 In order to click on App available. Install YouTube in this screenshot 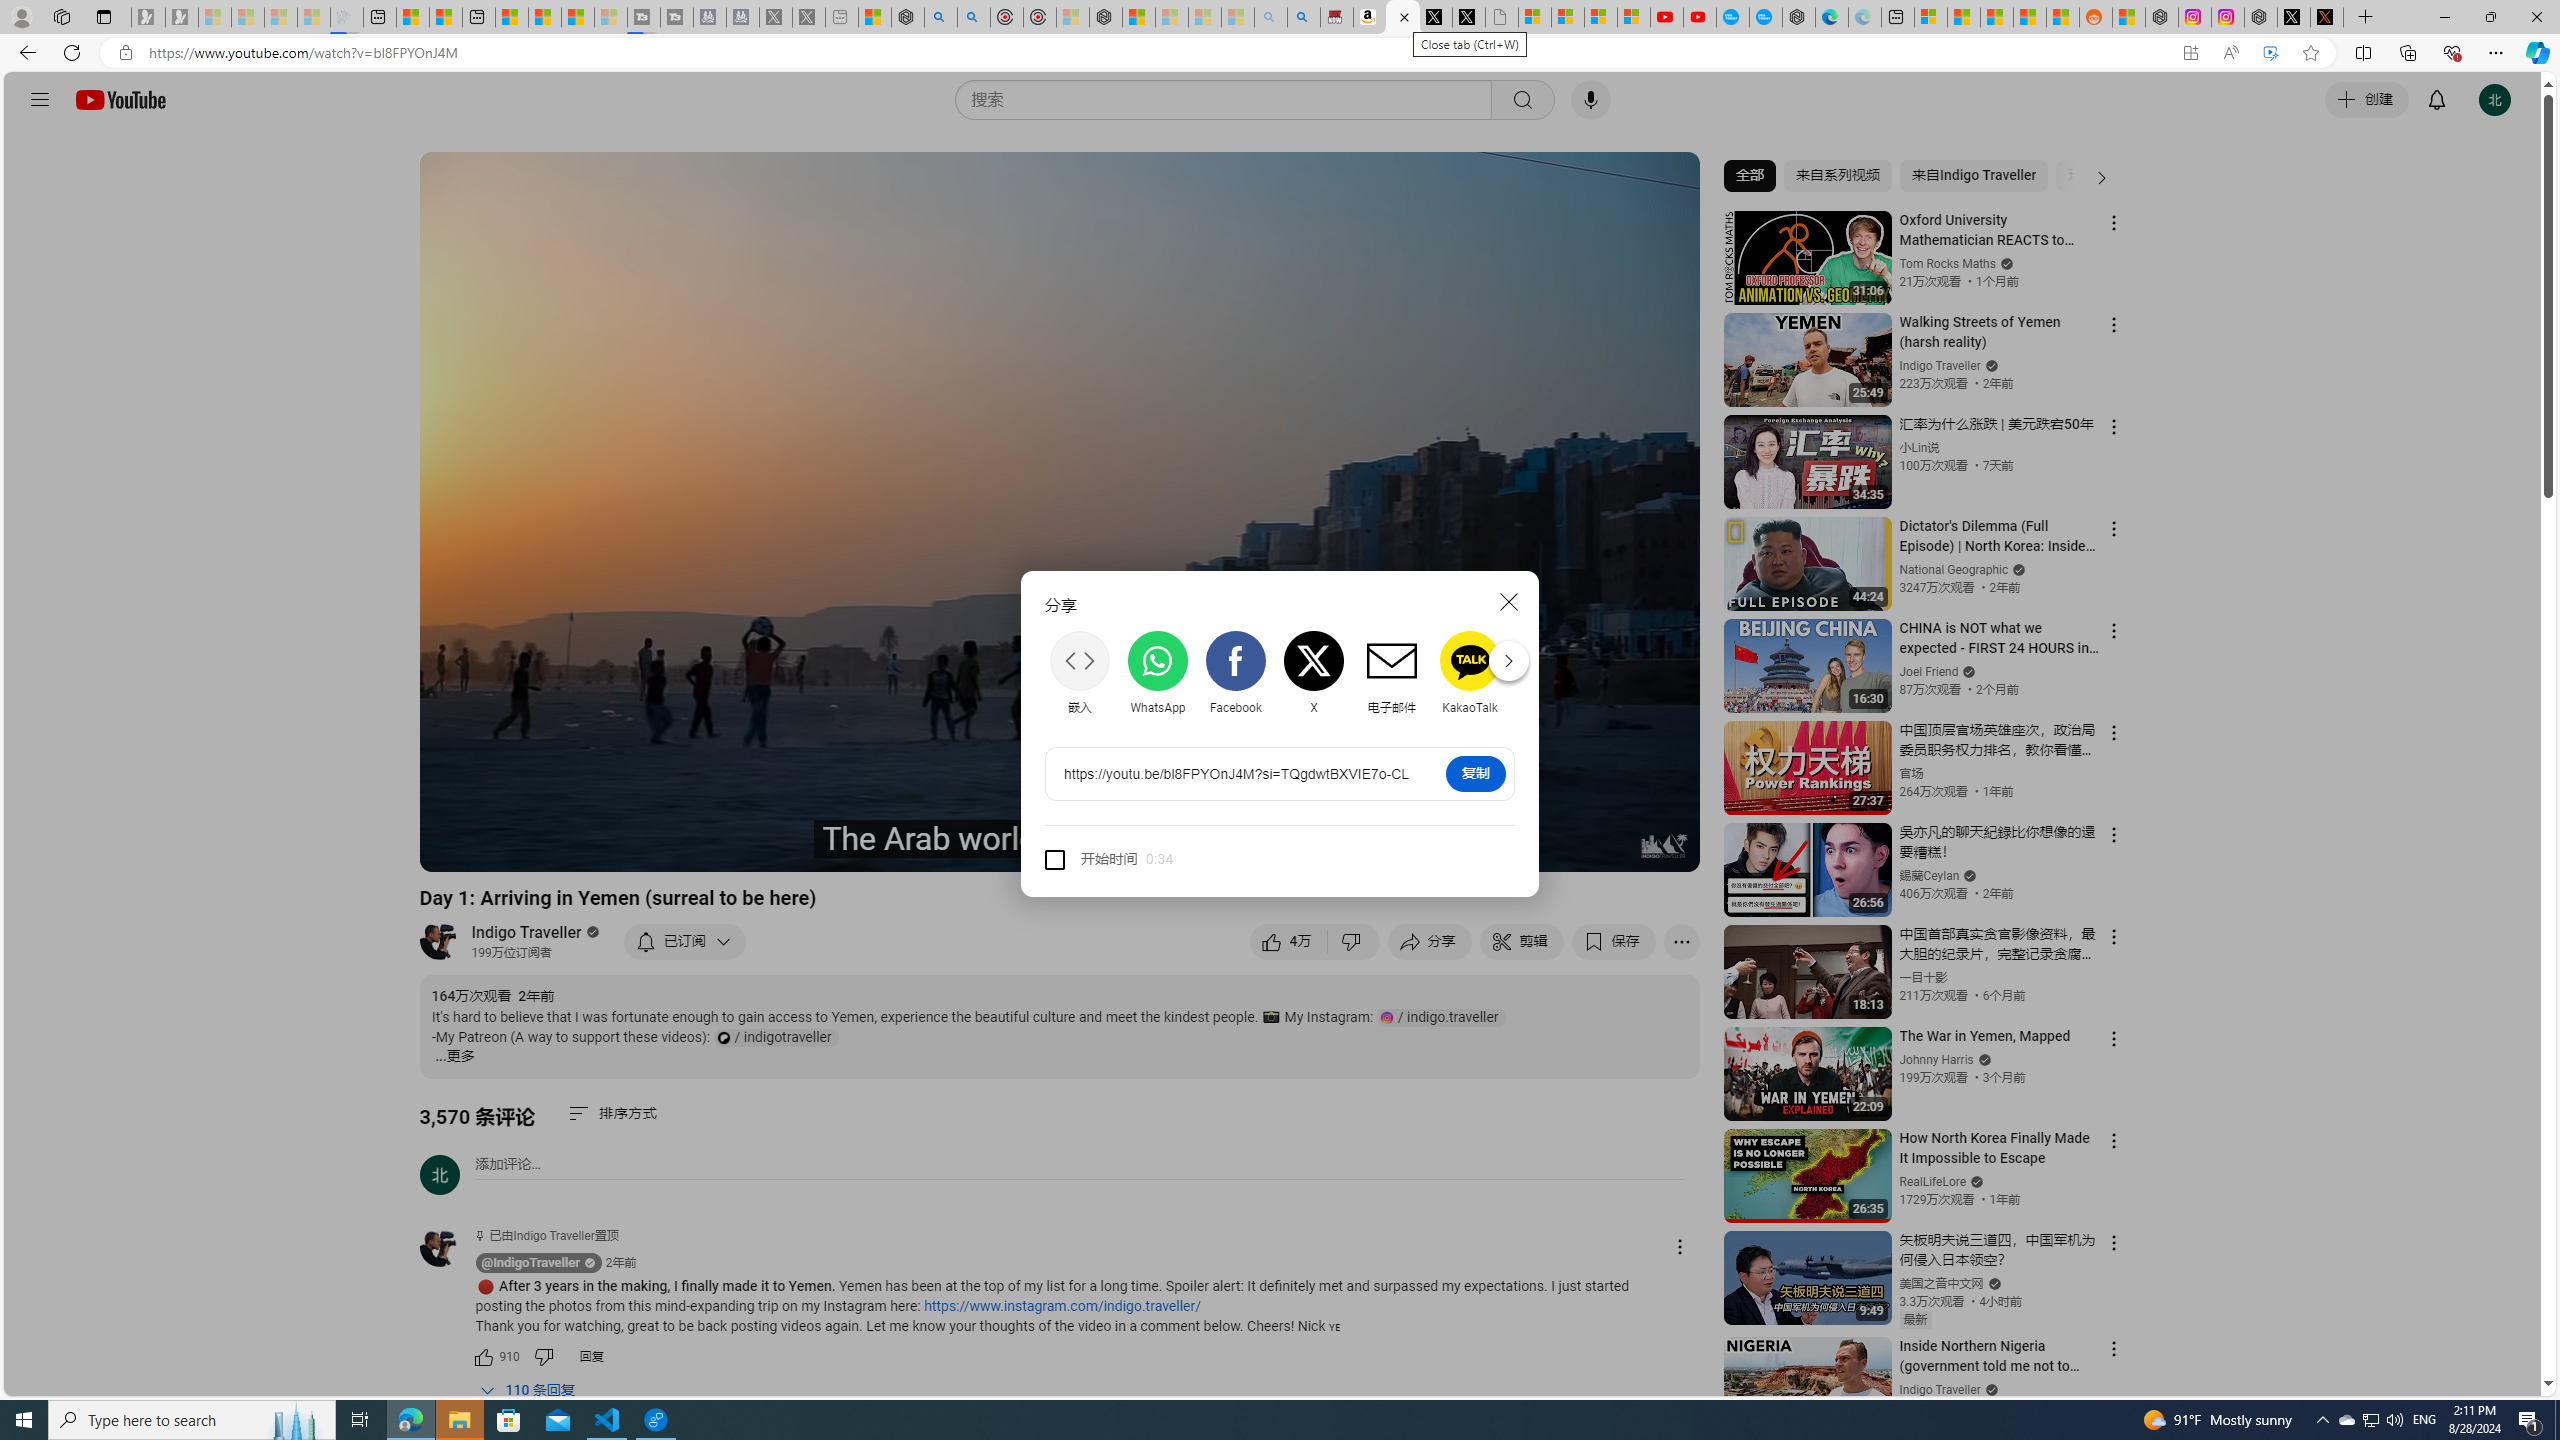, I will do `click(2190, 53)`.